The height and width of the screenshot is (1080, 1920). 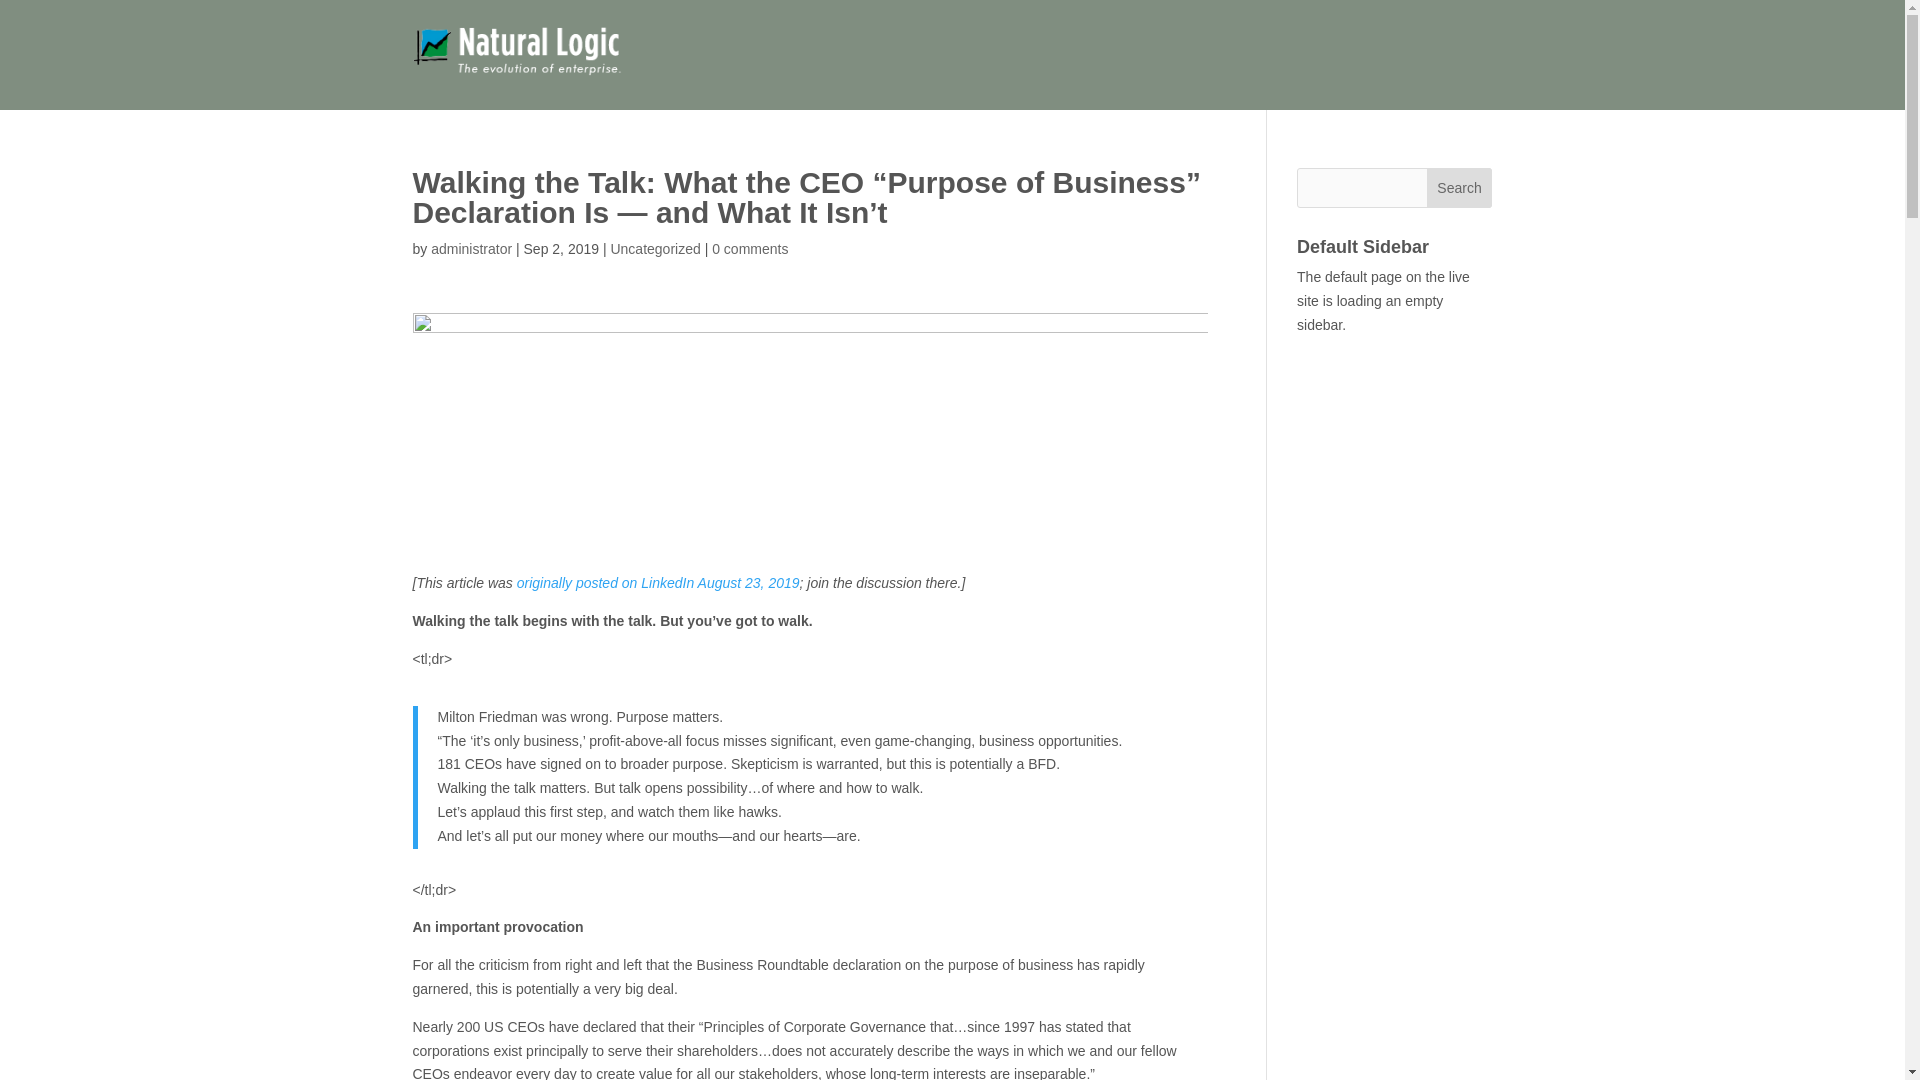 I want to click on Posts by administrator, so click(x=471, y=248).